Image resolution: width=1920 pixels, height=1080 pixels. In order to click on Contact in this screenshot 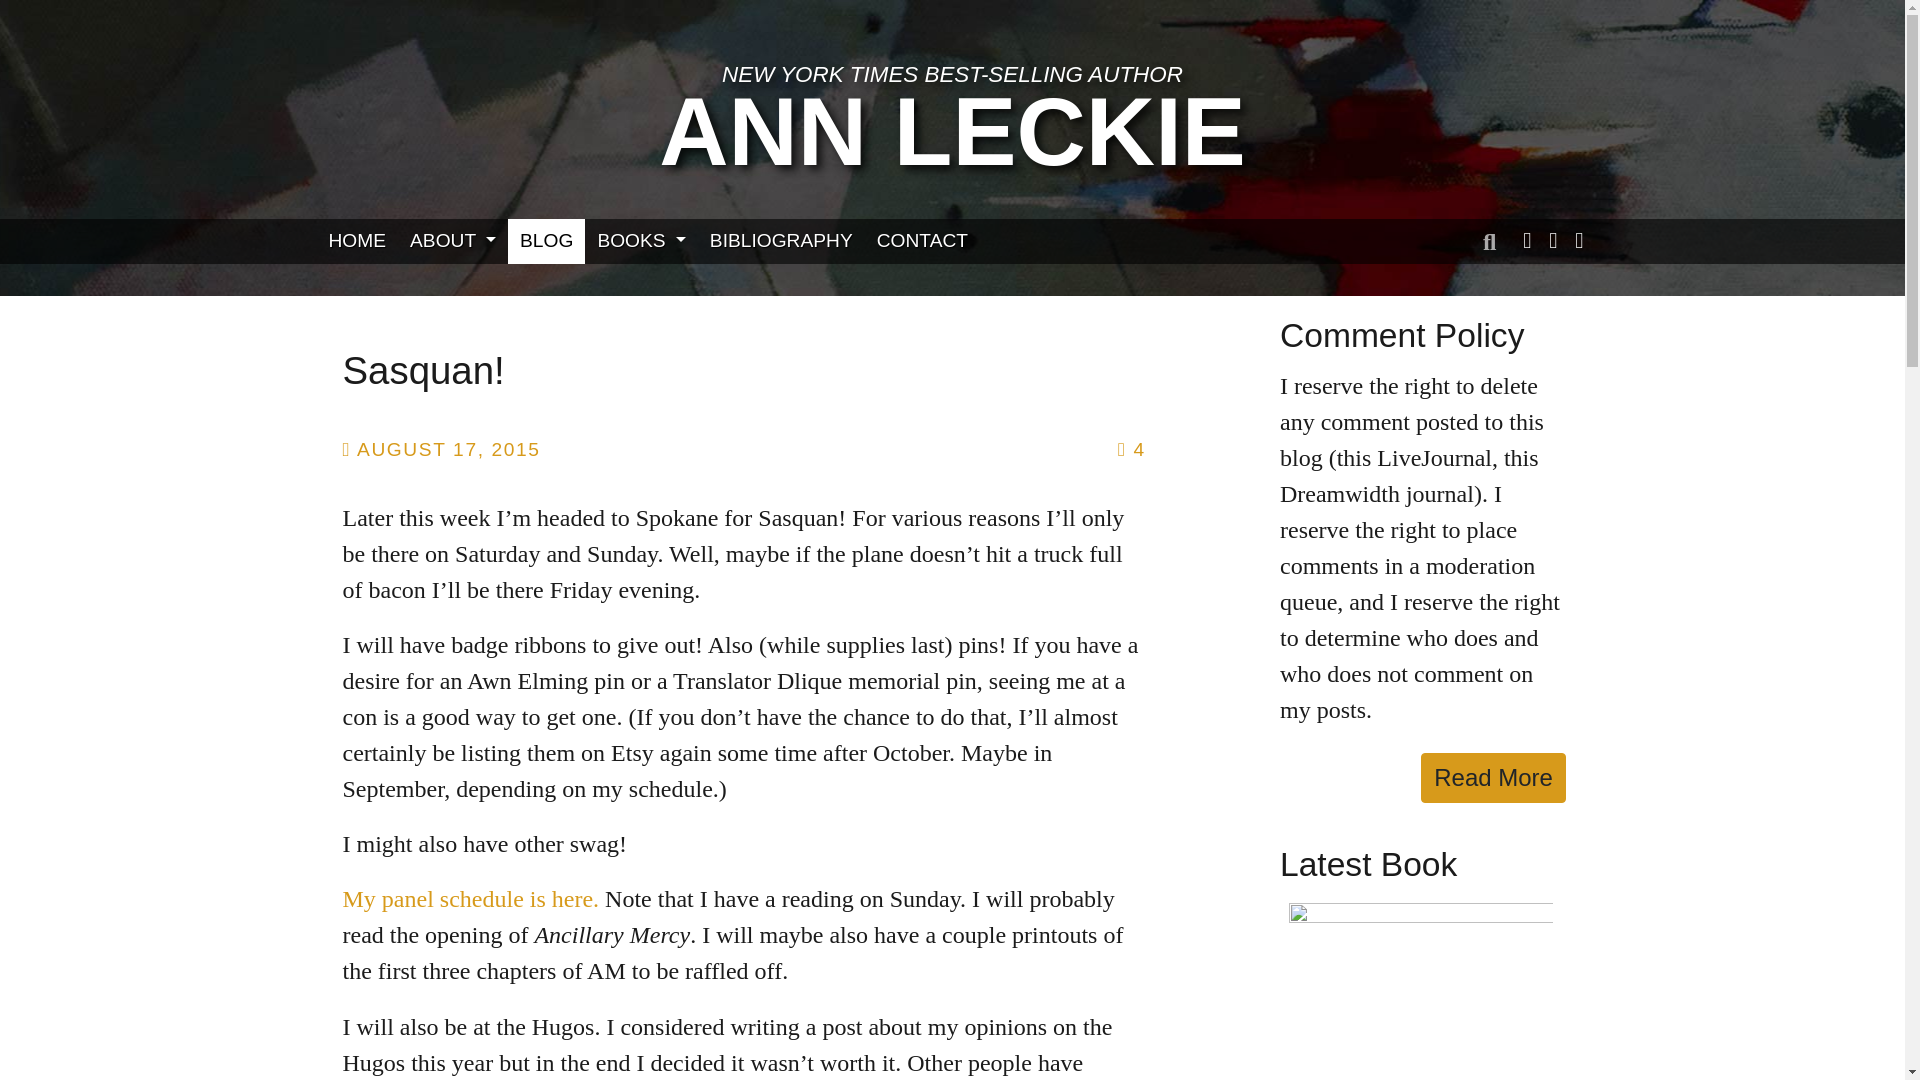, I will do `click(922, 241)`.